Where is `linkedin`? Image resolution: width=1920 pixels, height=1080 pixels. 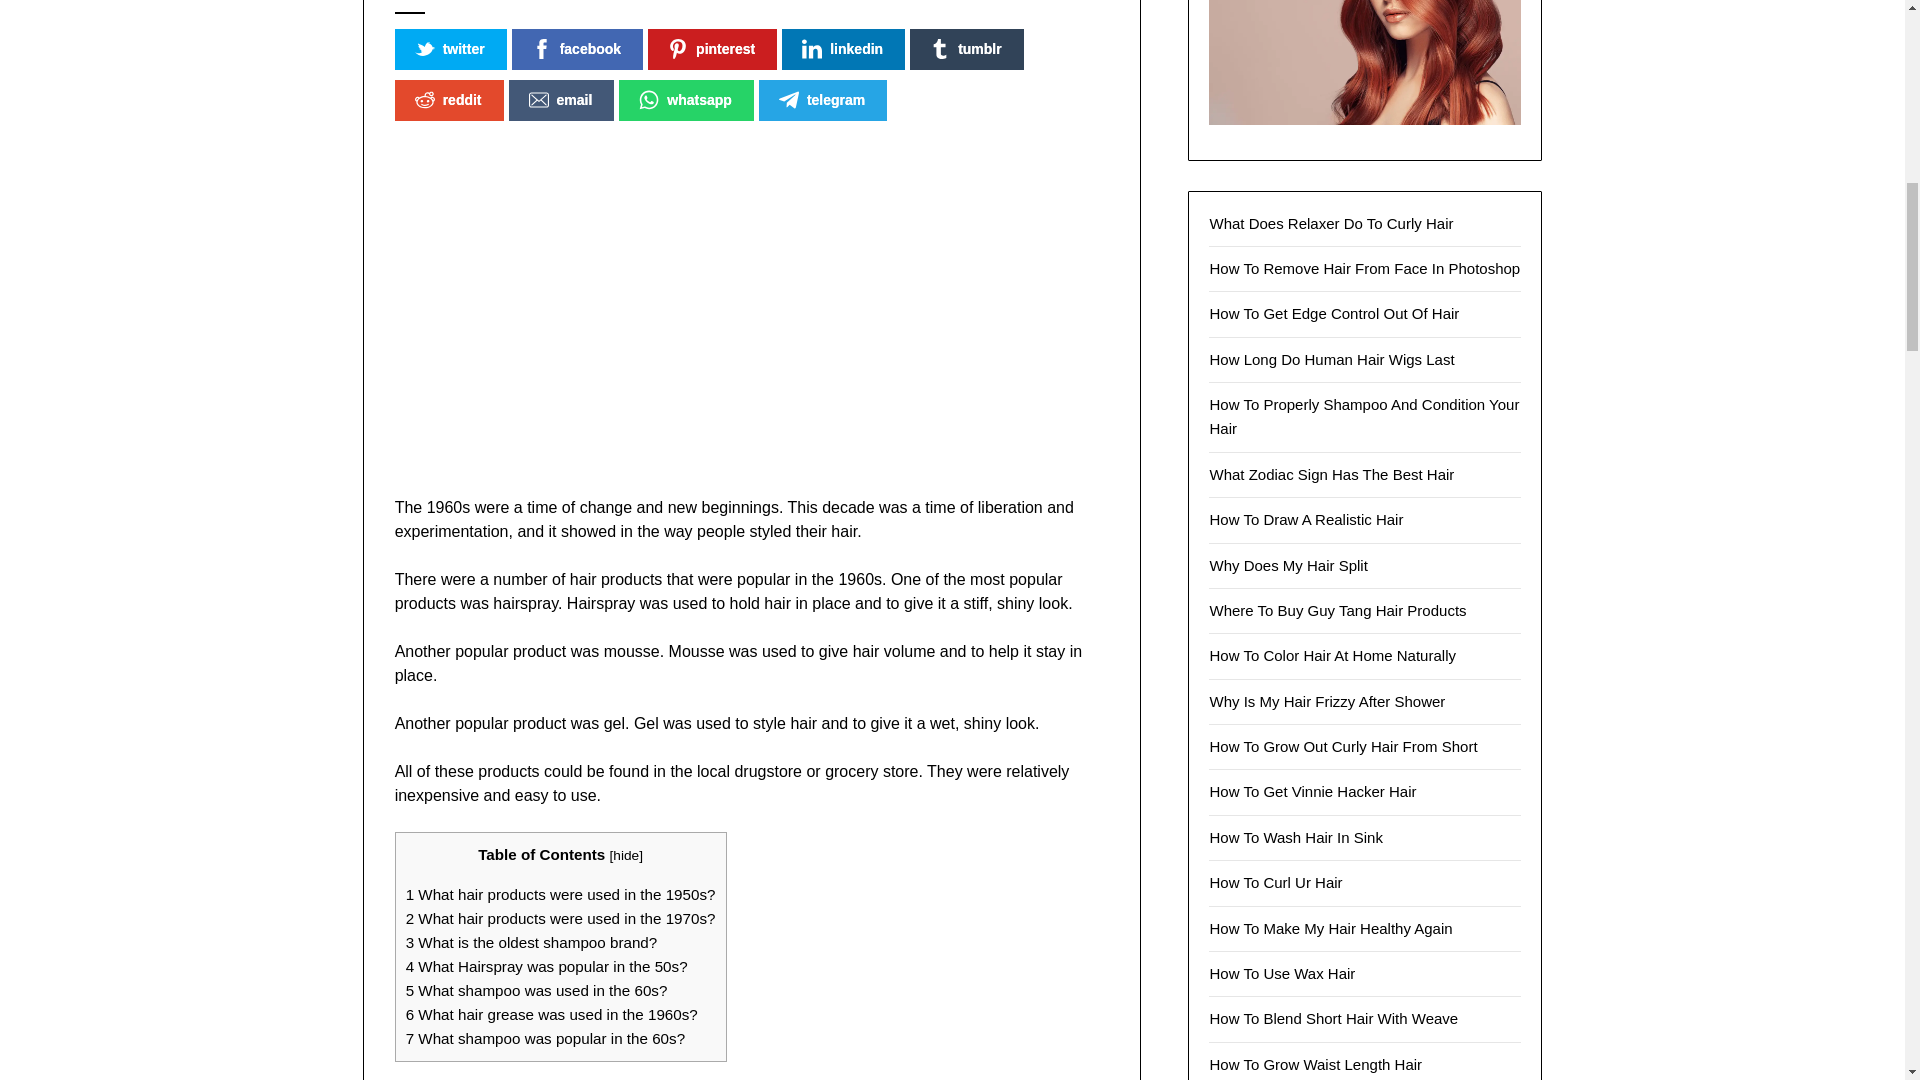 linkedin is located at coordinates (842, 50).